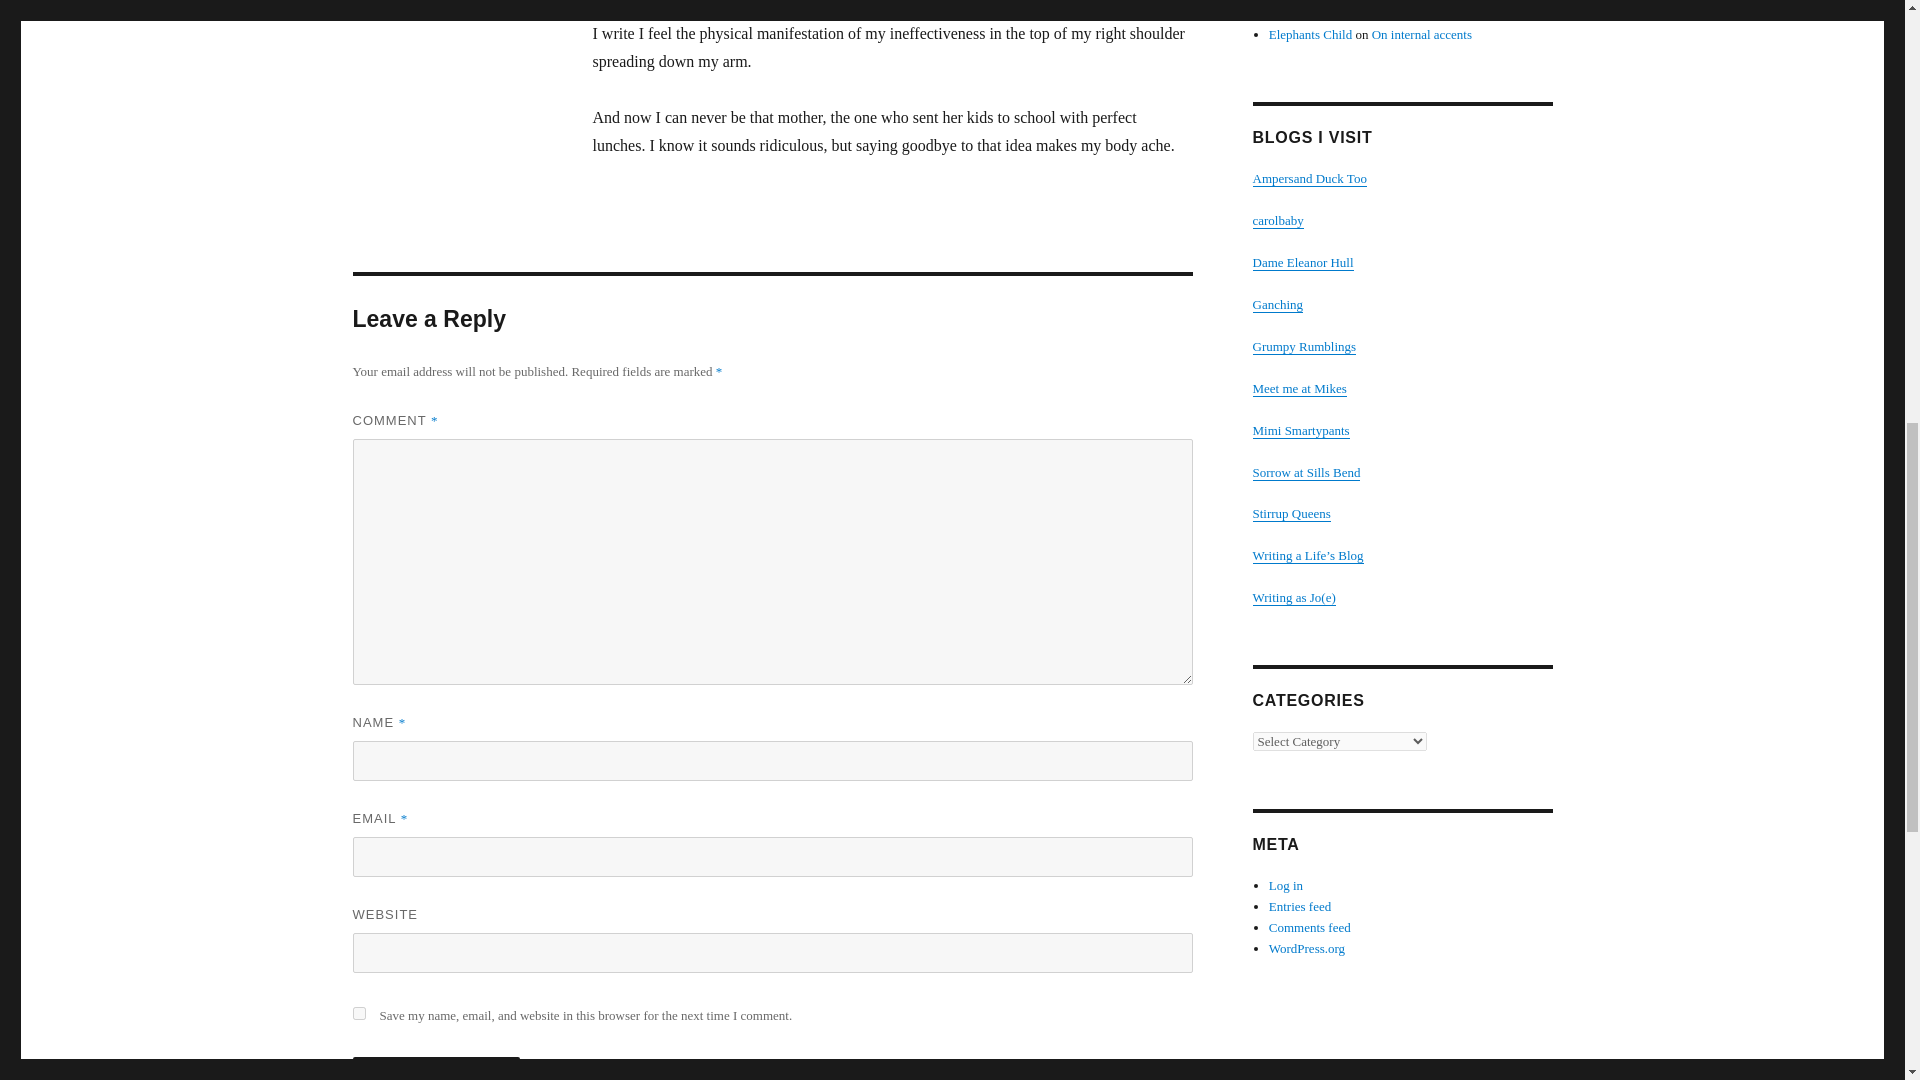 The height and width of the screenshot is (1080, 1920). I want to click on Log in, so click(1286, 886).